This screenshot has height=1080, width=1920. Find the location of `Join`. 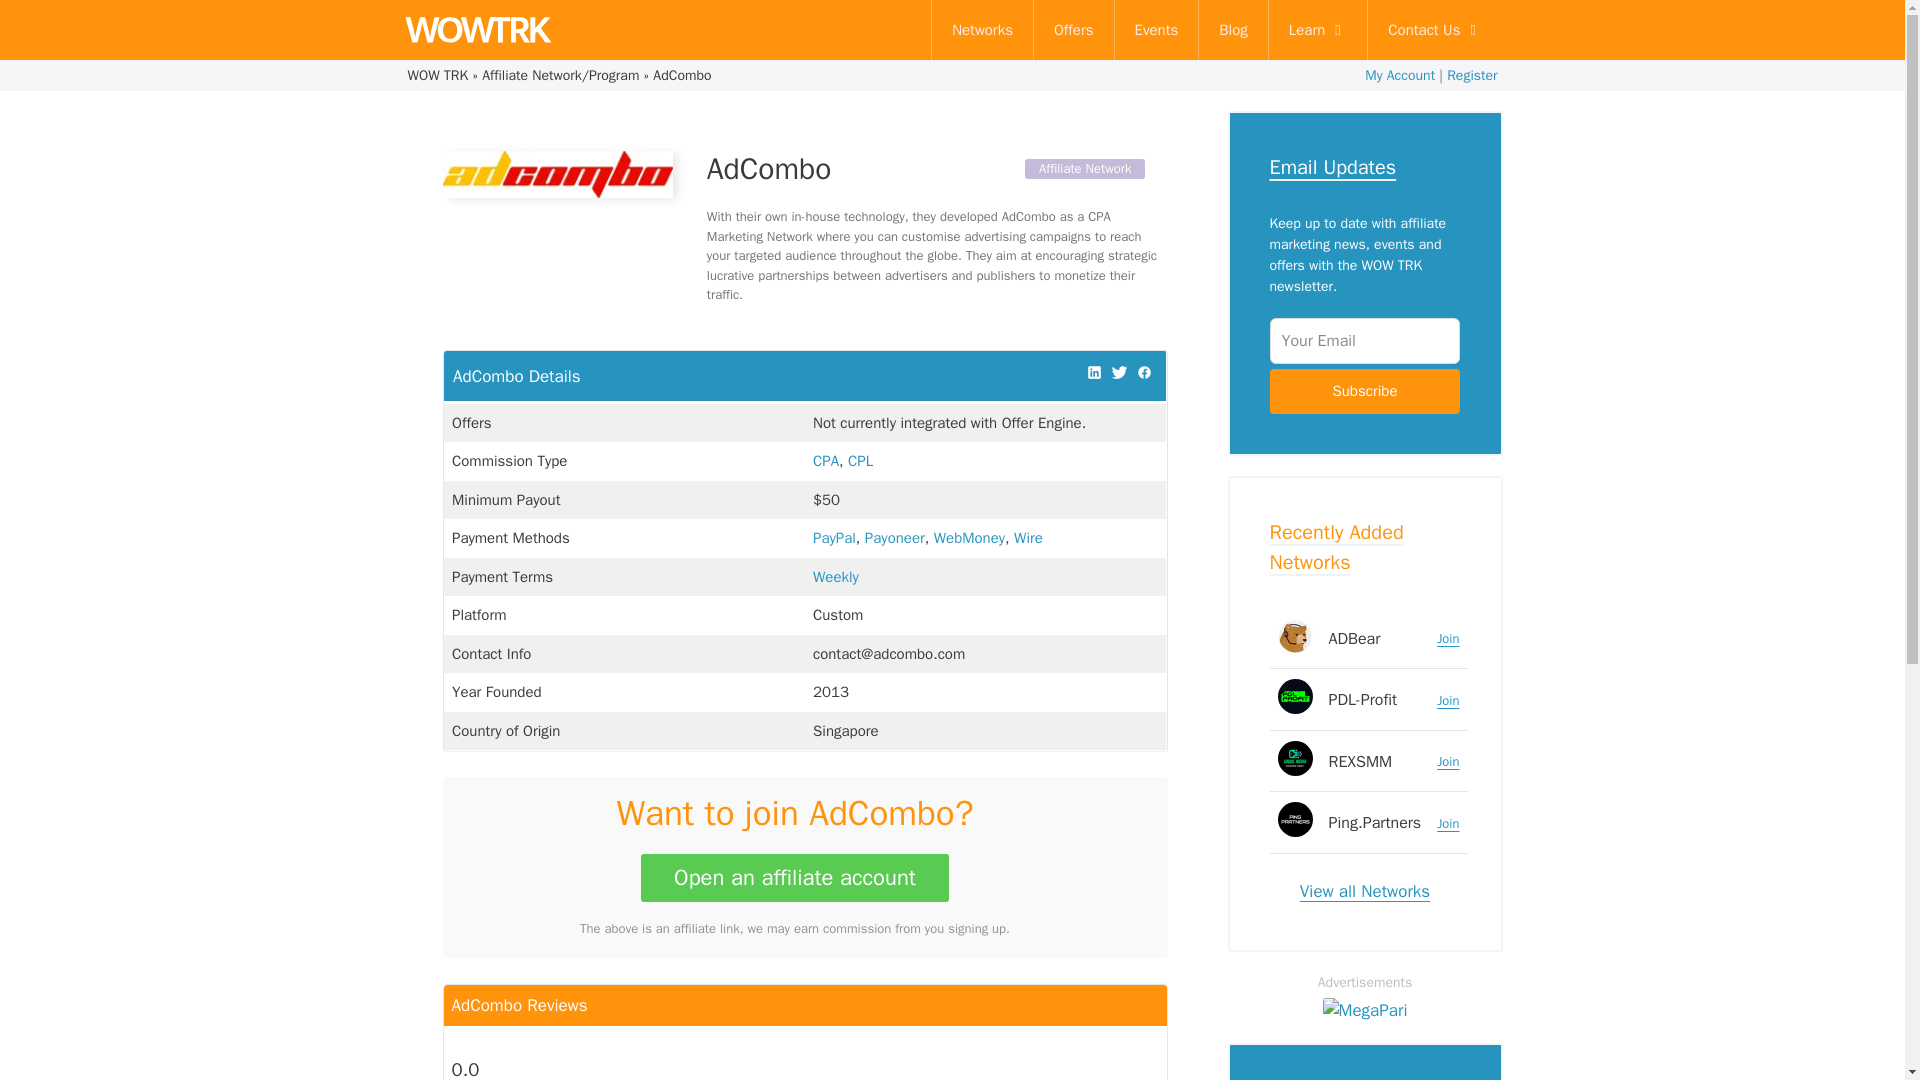

Join is located at coordinates (1448, 638).